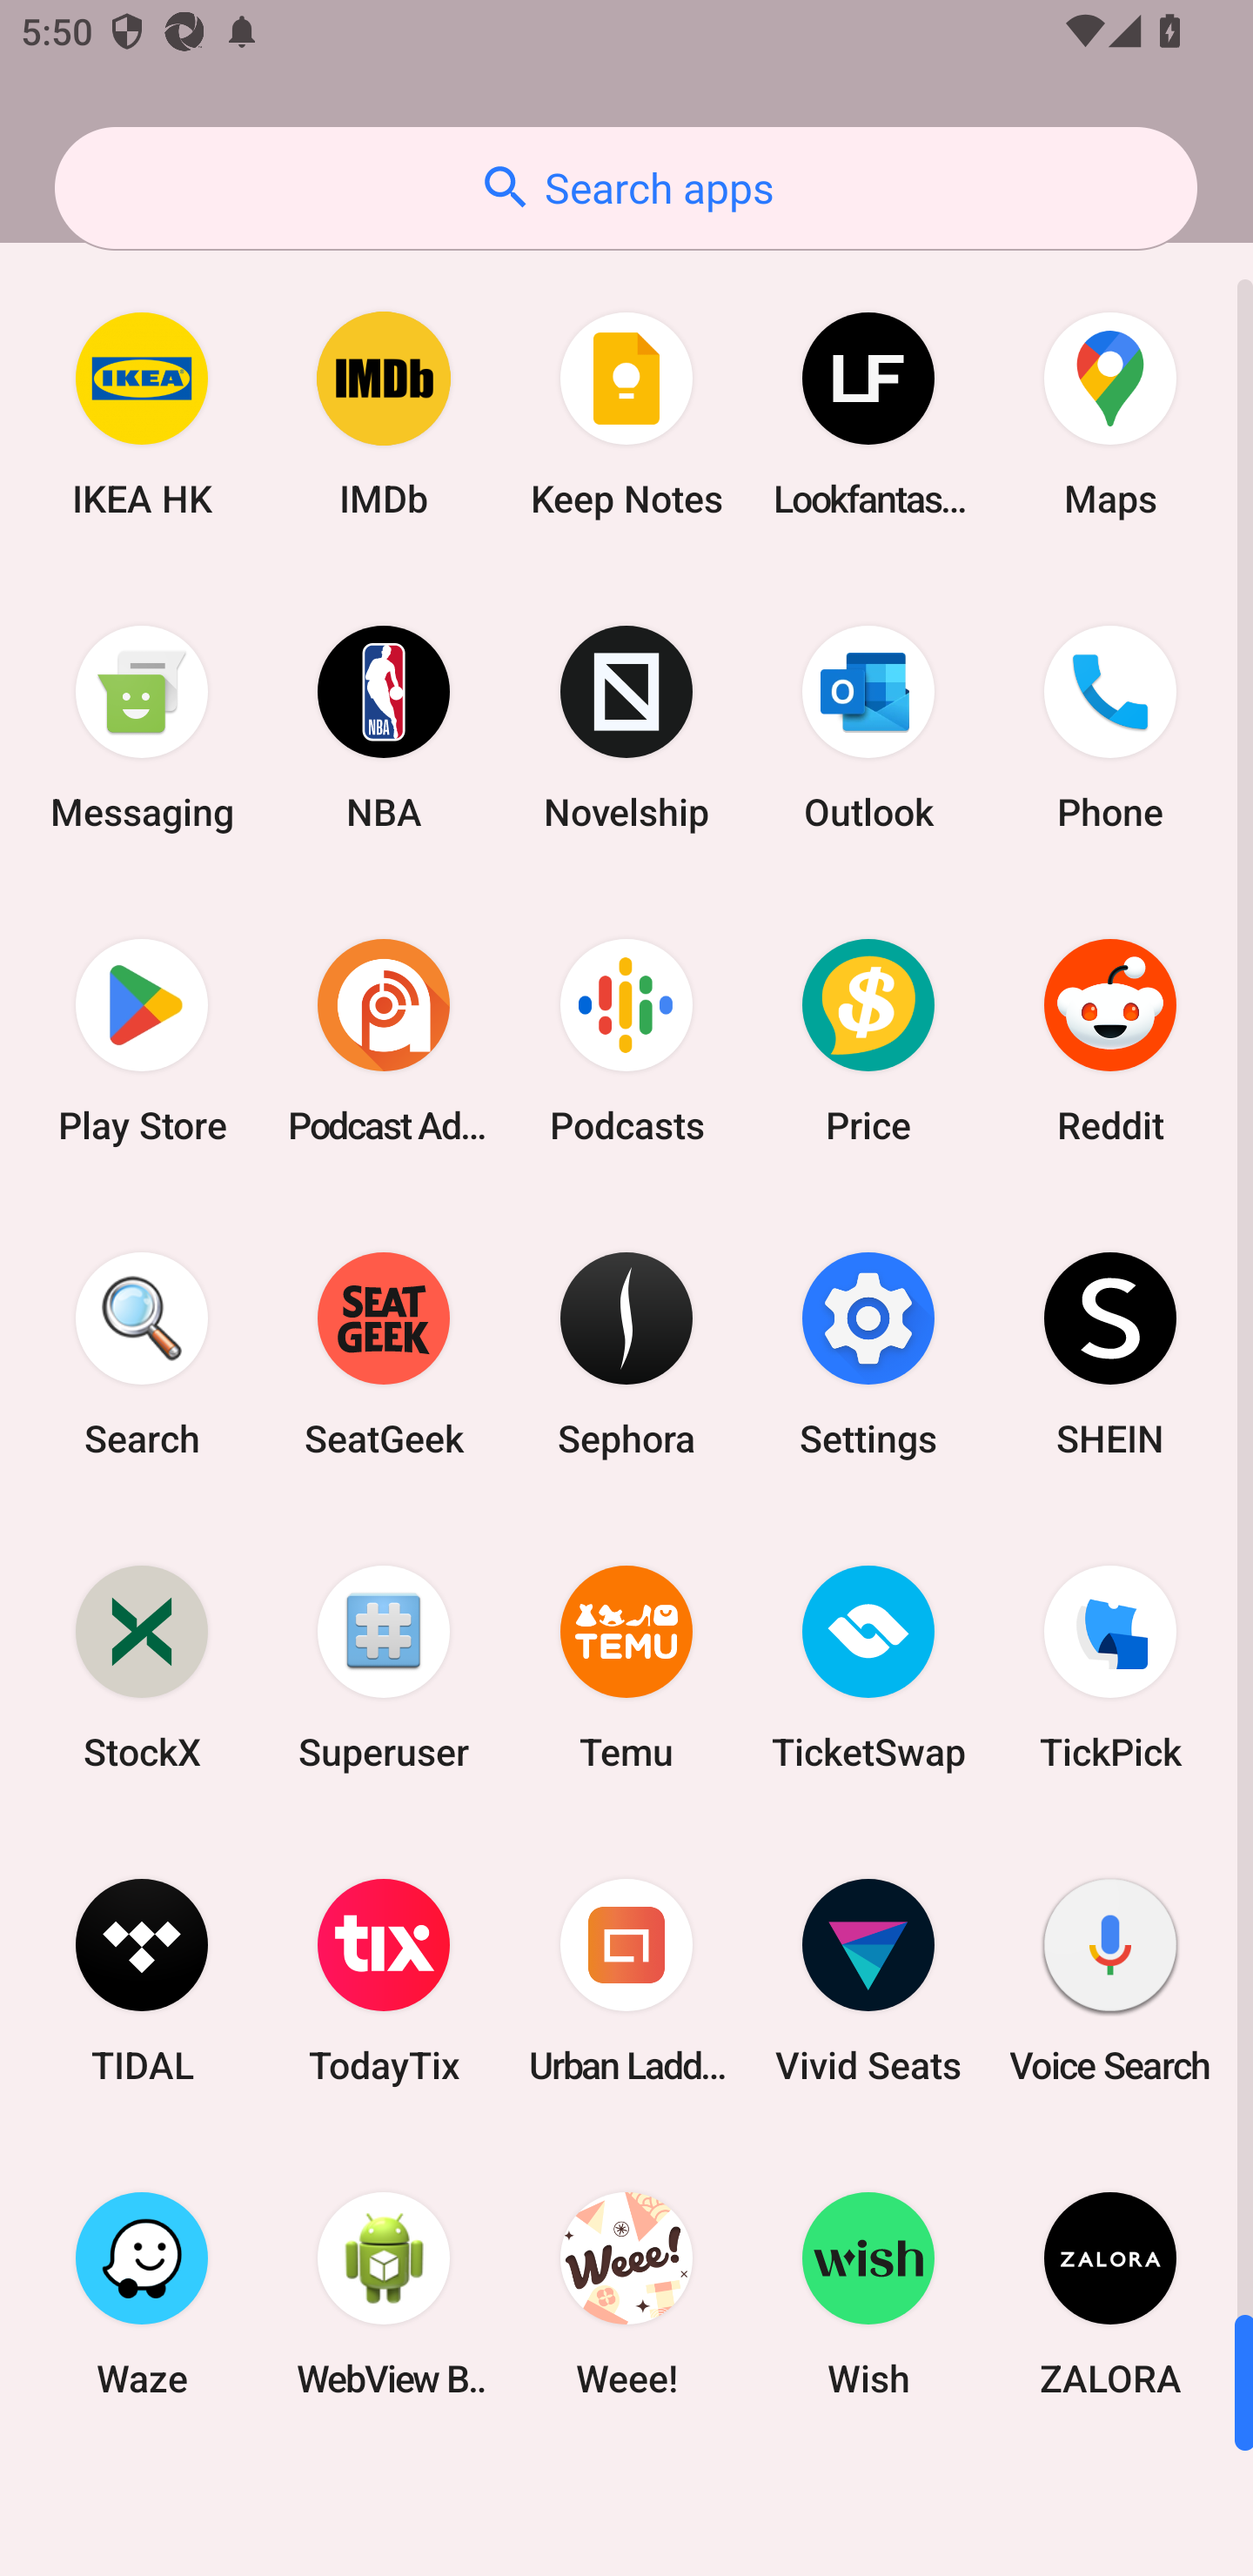 The width and height of the screenshot is (1253, 2576). Describe the element at coordinates (142, 1353) in the screenshot. I see `Search` at that location.